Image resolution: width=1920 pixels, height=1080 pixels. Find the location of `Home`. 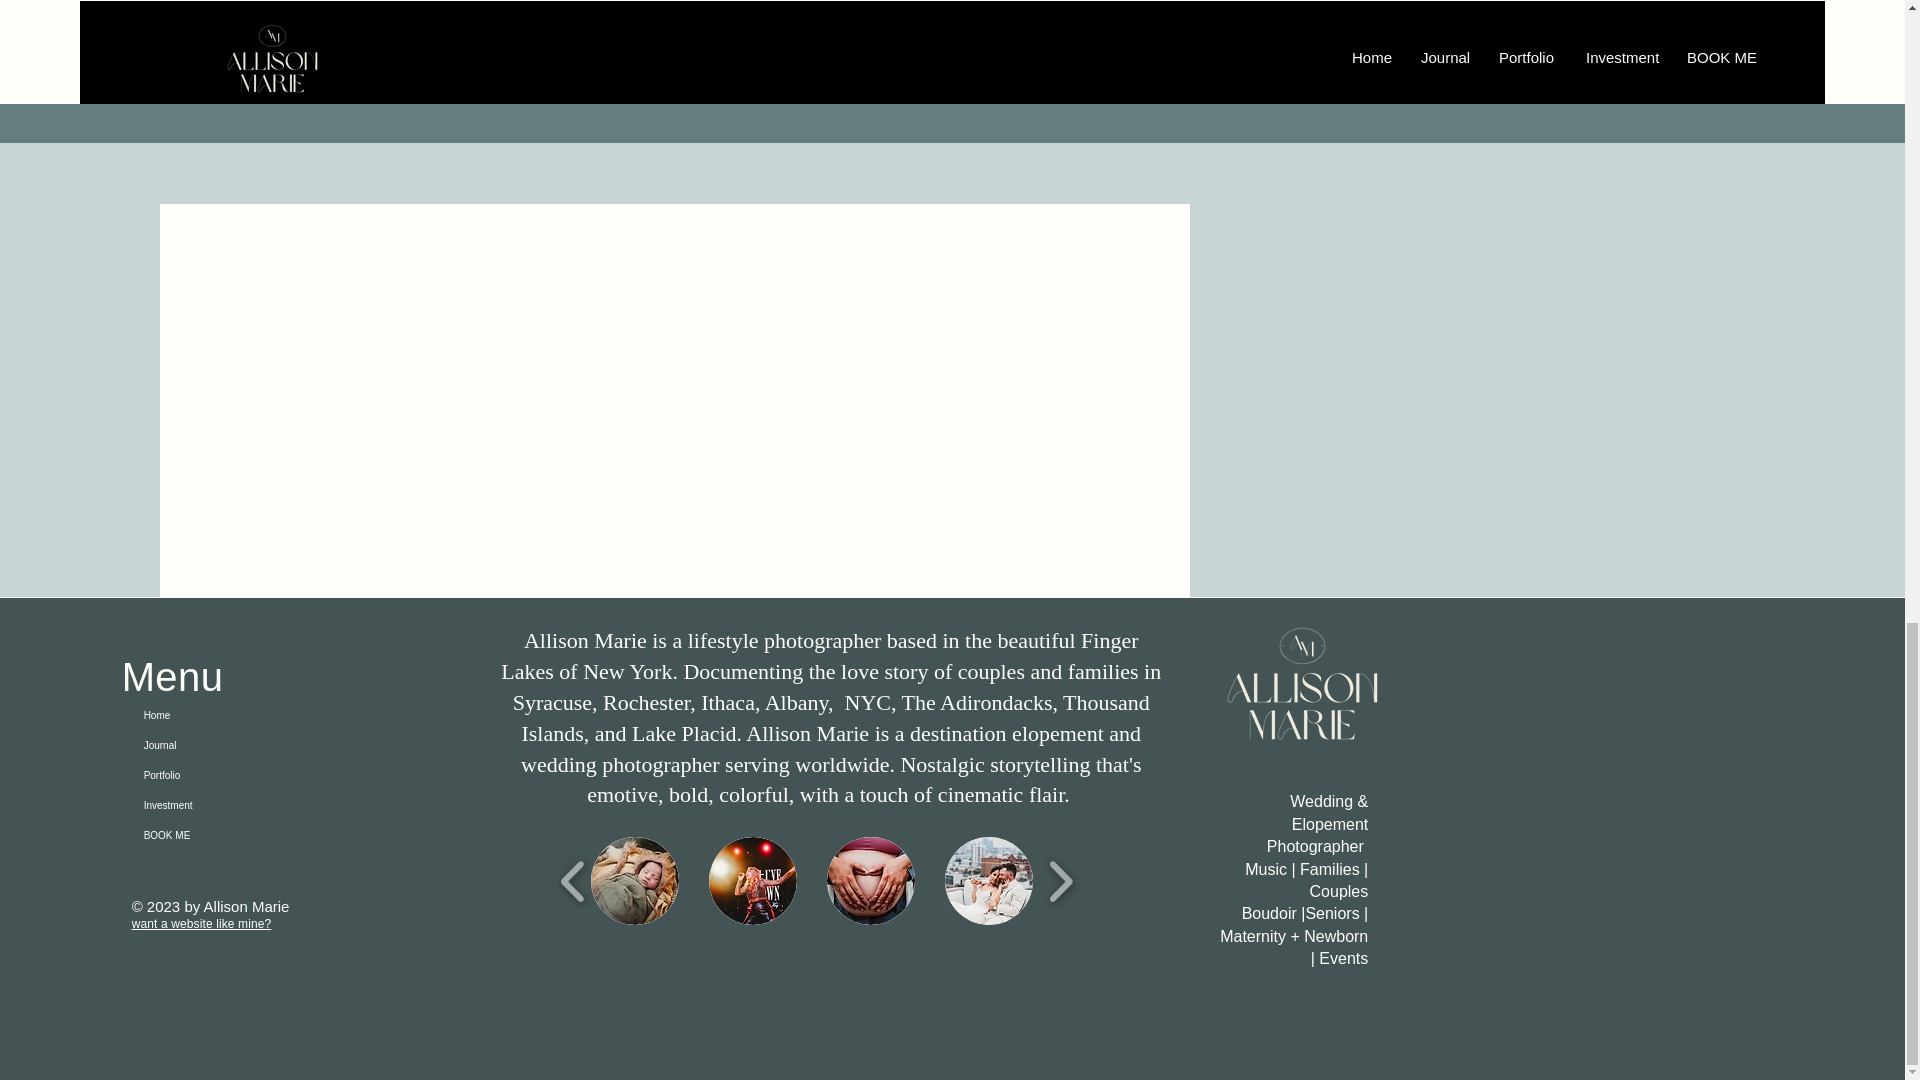

Home is located at coordinates (191, 716).